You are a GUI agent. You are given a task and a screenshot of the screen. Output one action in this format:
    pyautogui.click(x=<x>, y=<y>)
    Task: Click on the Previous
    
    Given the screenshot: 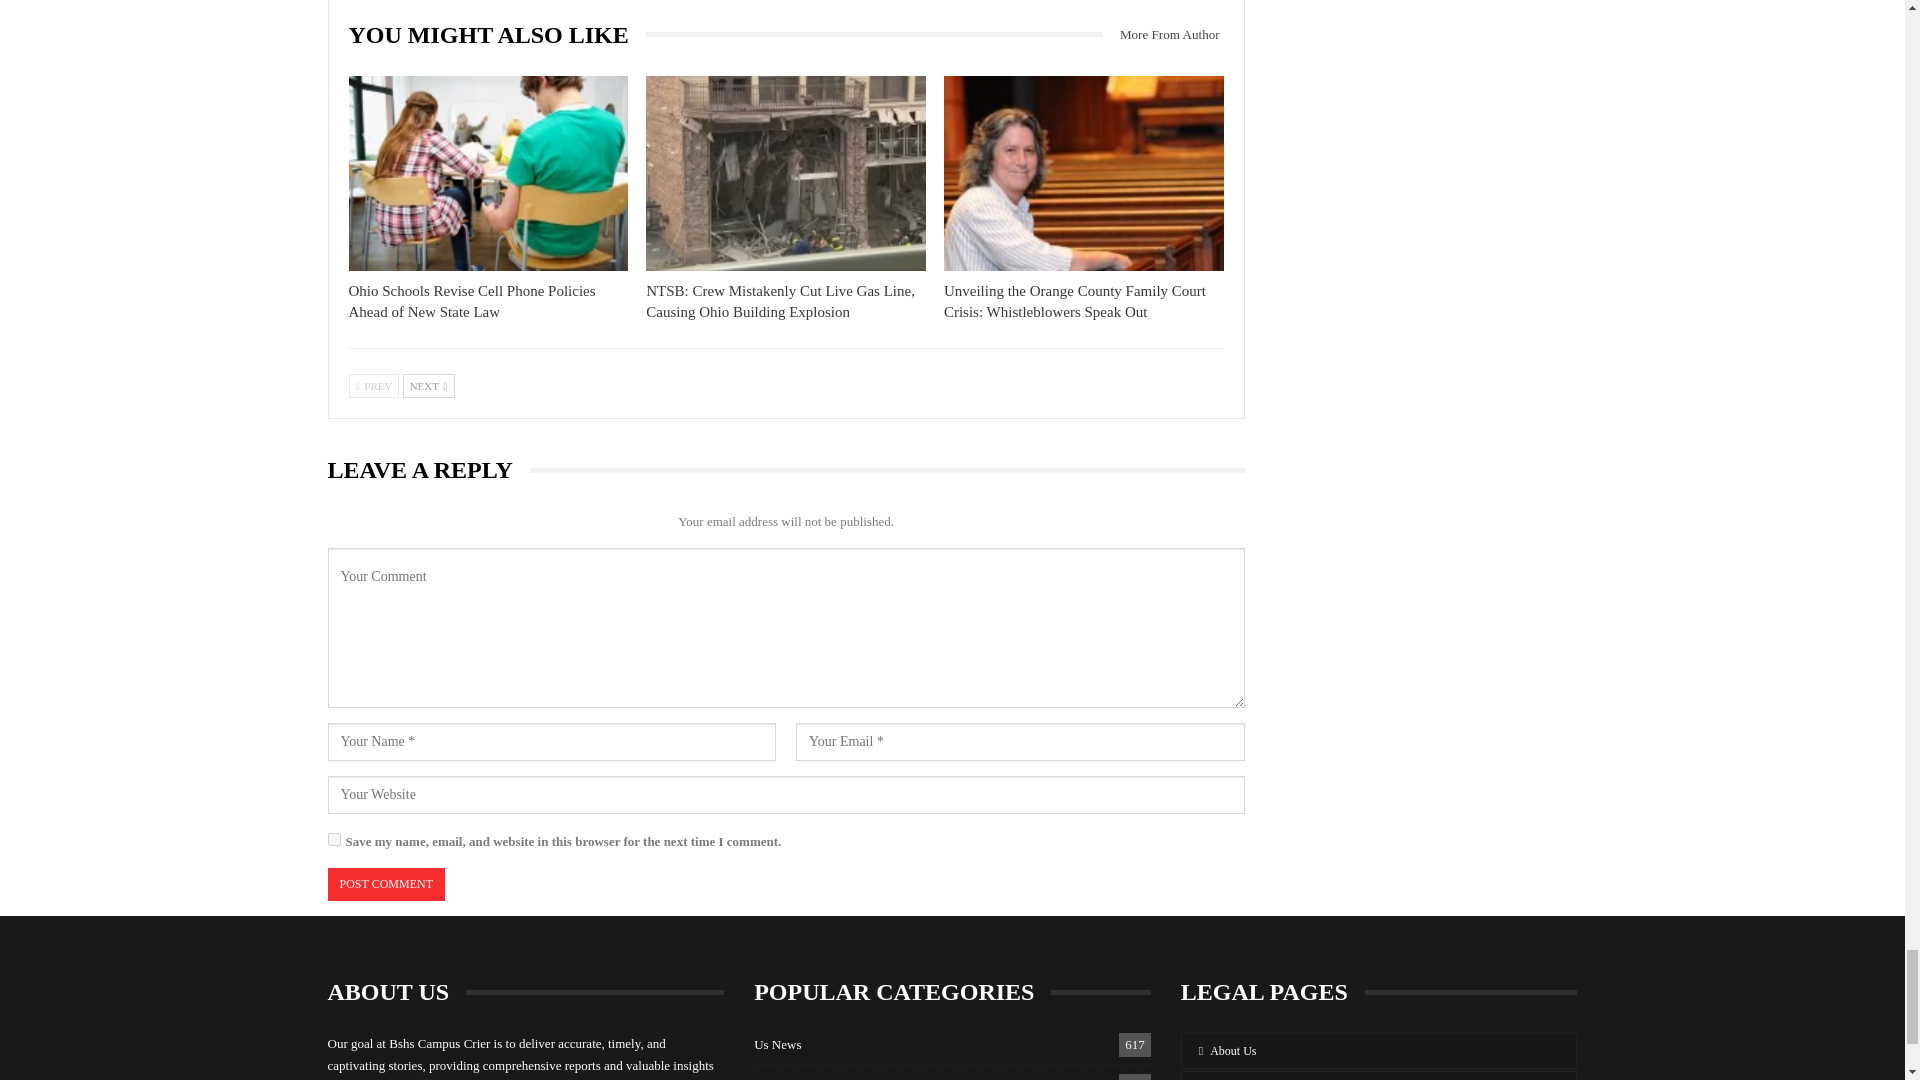 What is the action you would take?
    pyautogui.click(x=373, y=386)
    